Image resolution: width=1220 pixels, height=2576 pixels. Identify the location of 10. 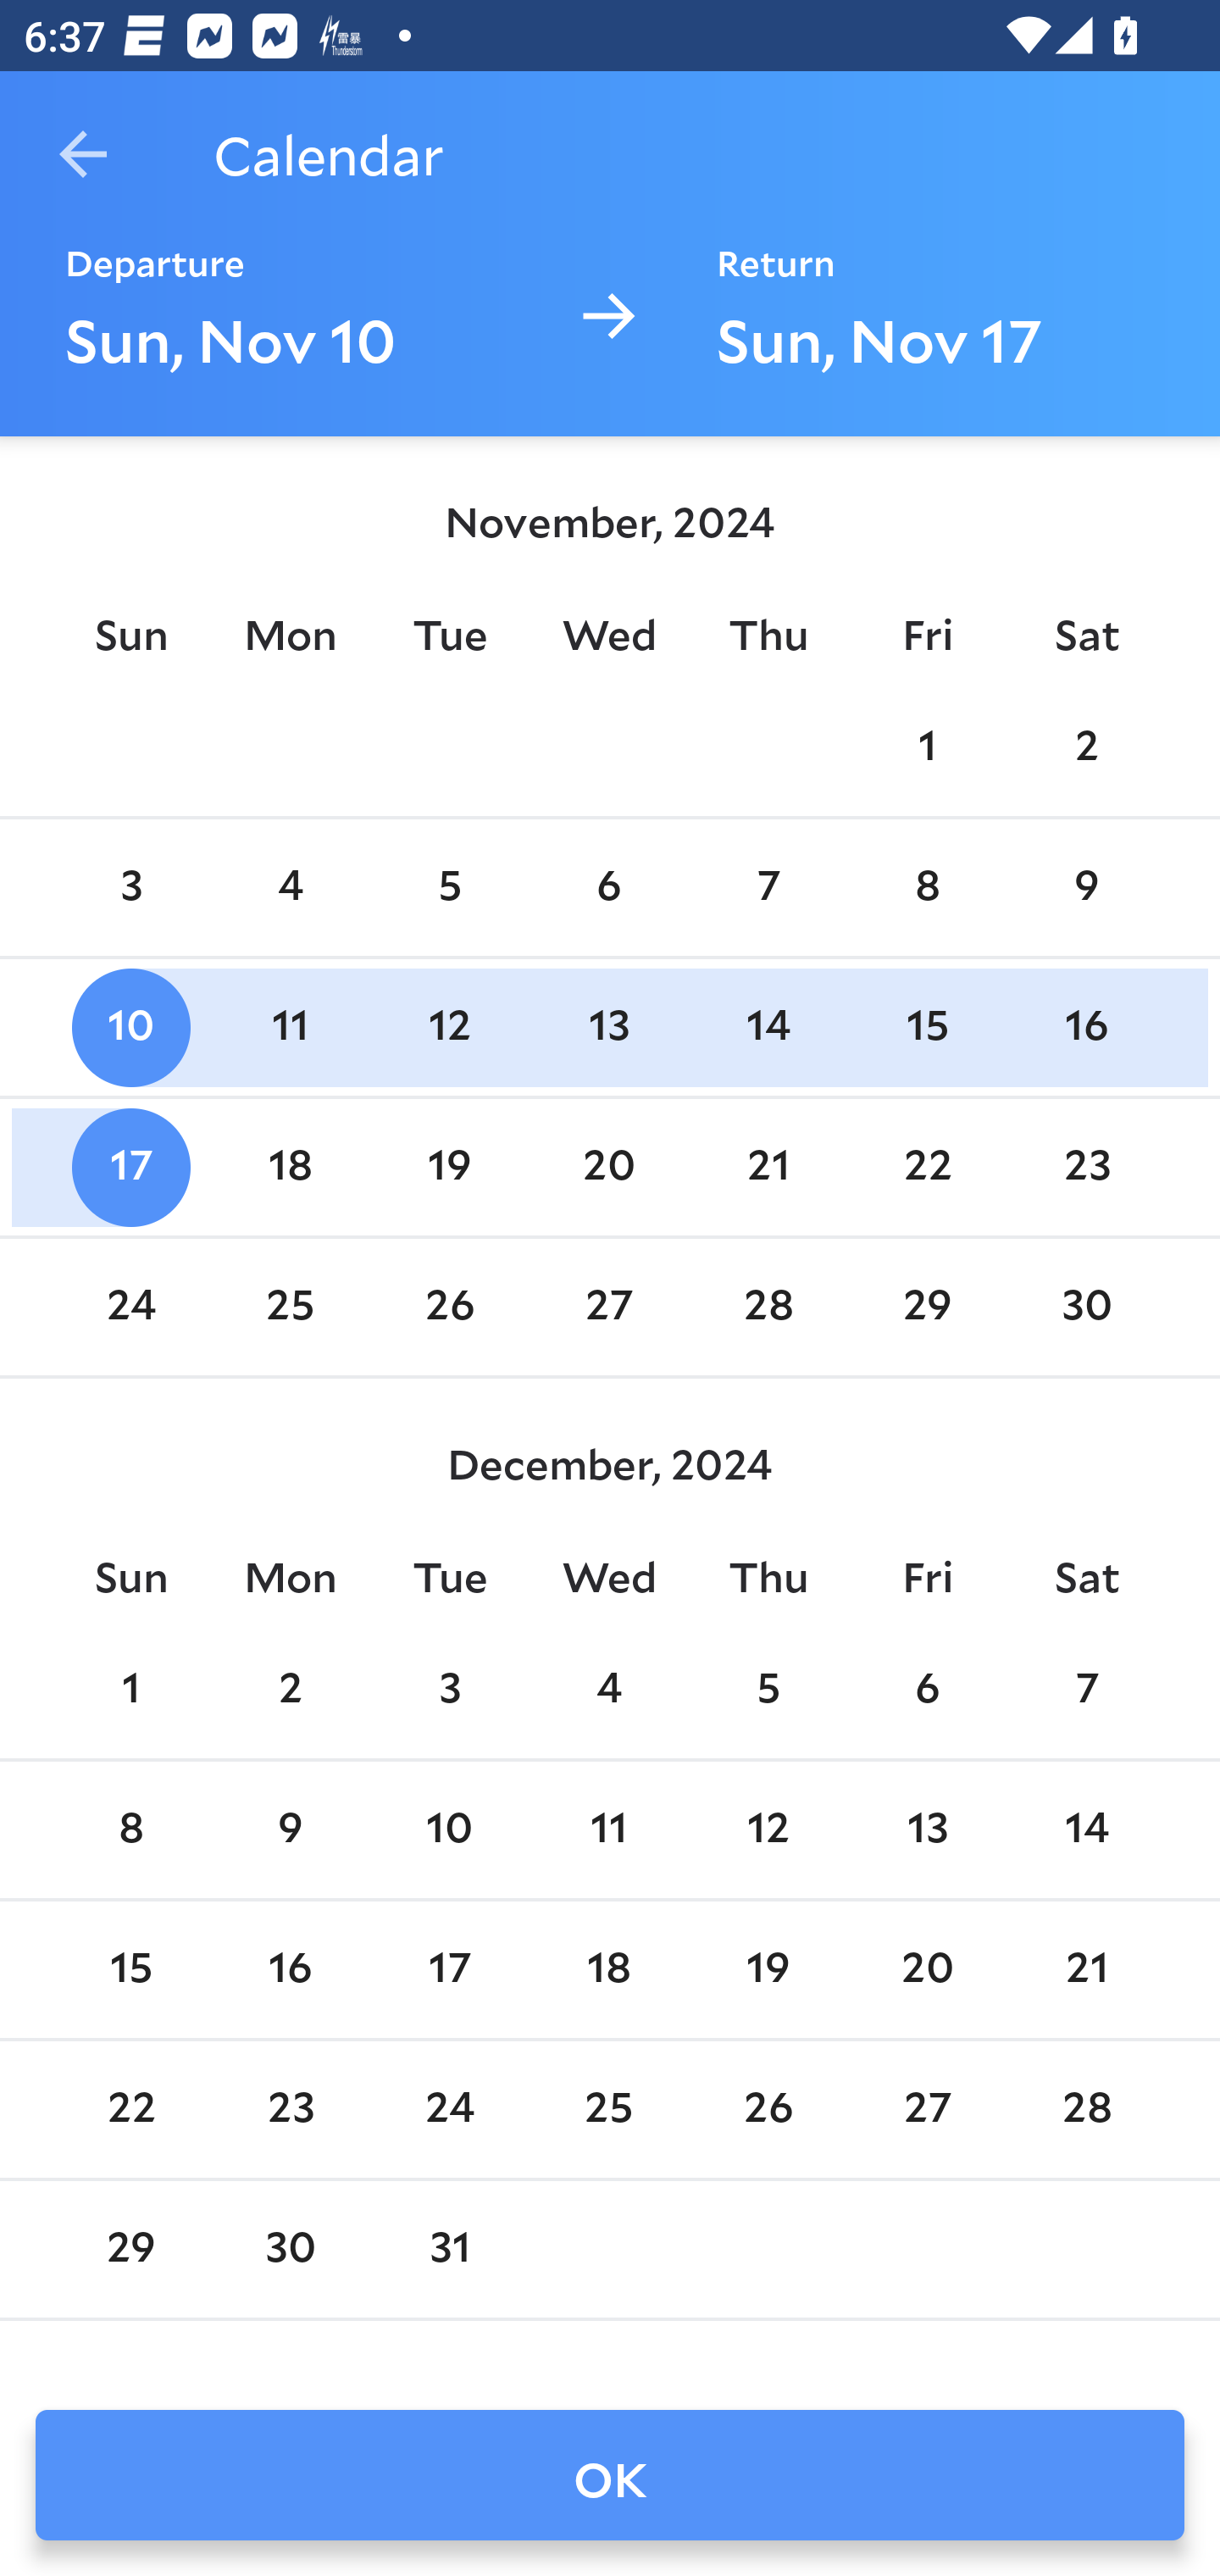
(130, 1027).